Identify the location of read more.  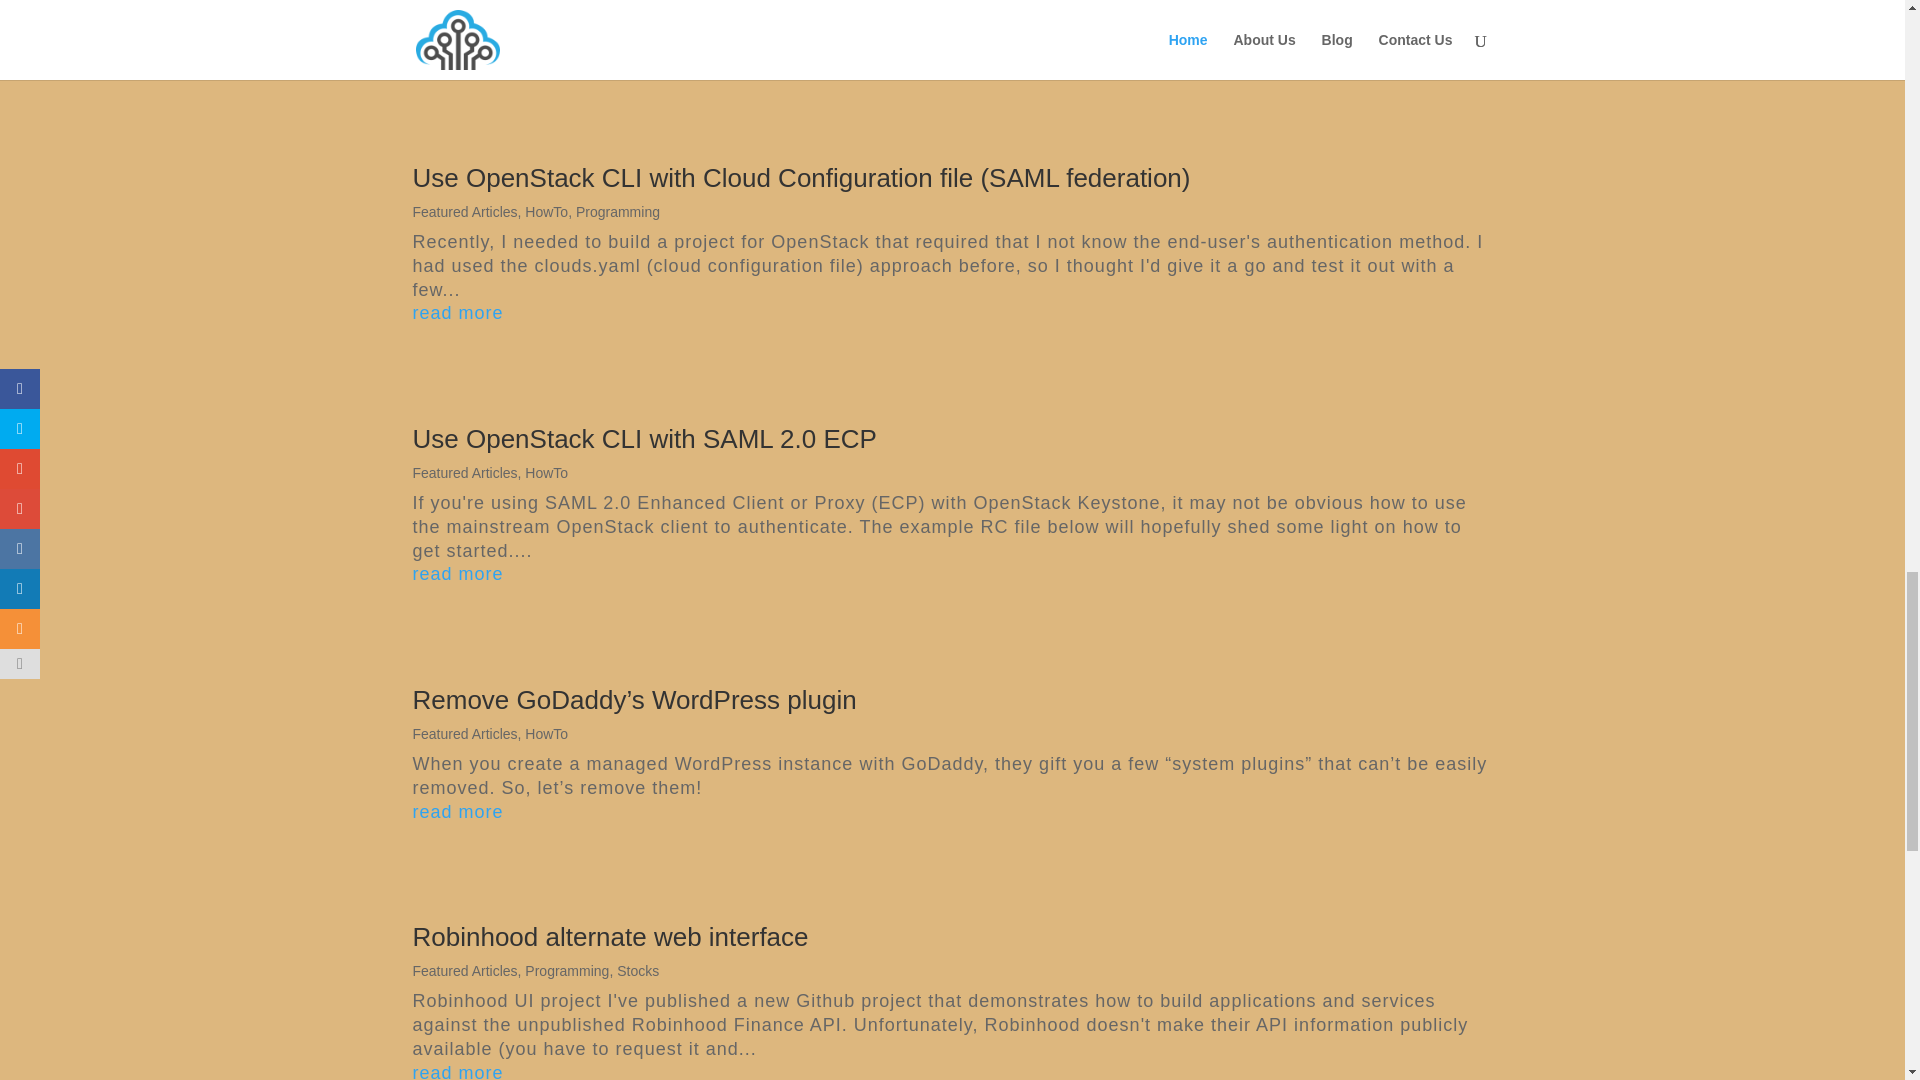
(952, 813).